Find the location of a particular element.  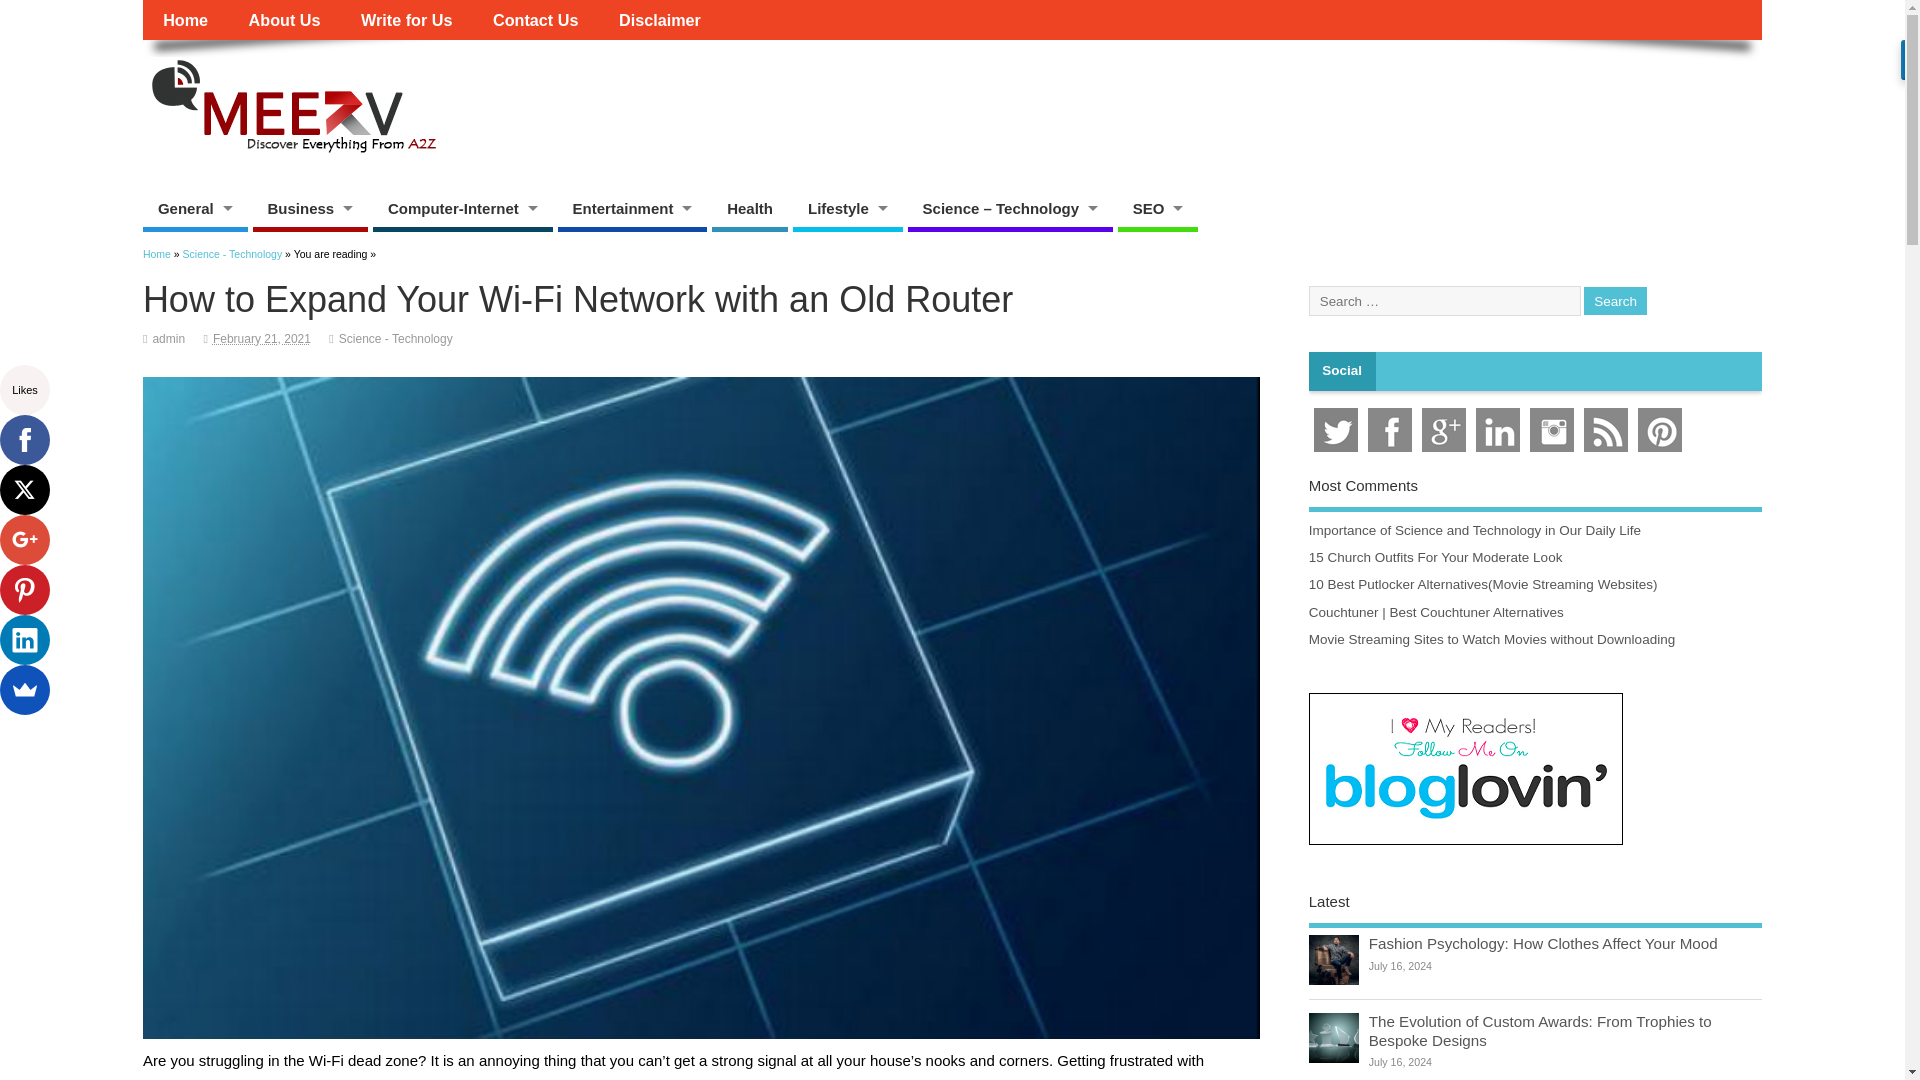

Home is located at coordinates (185, 20).